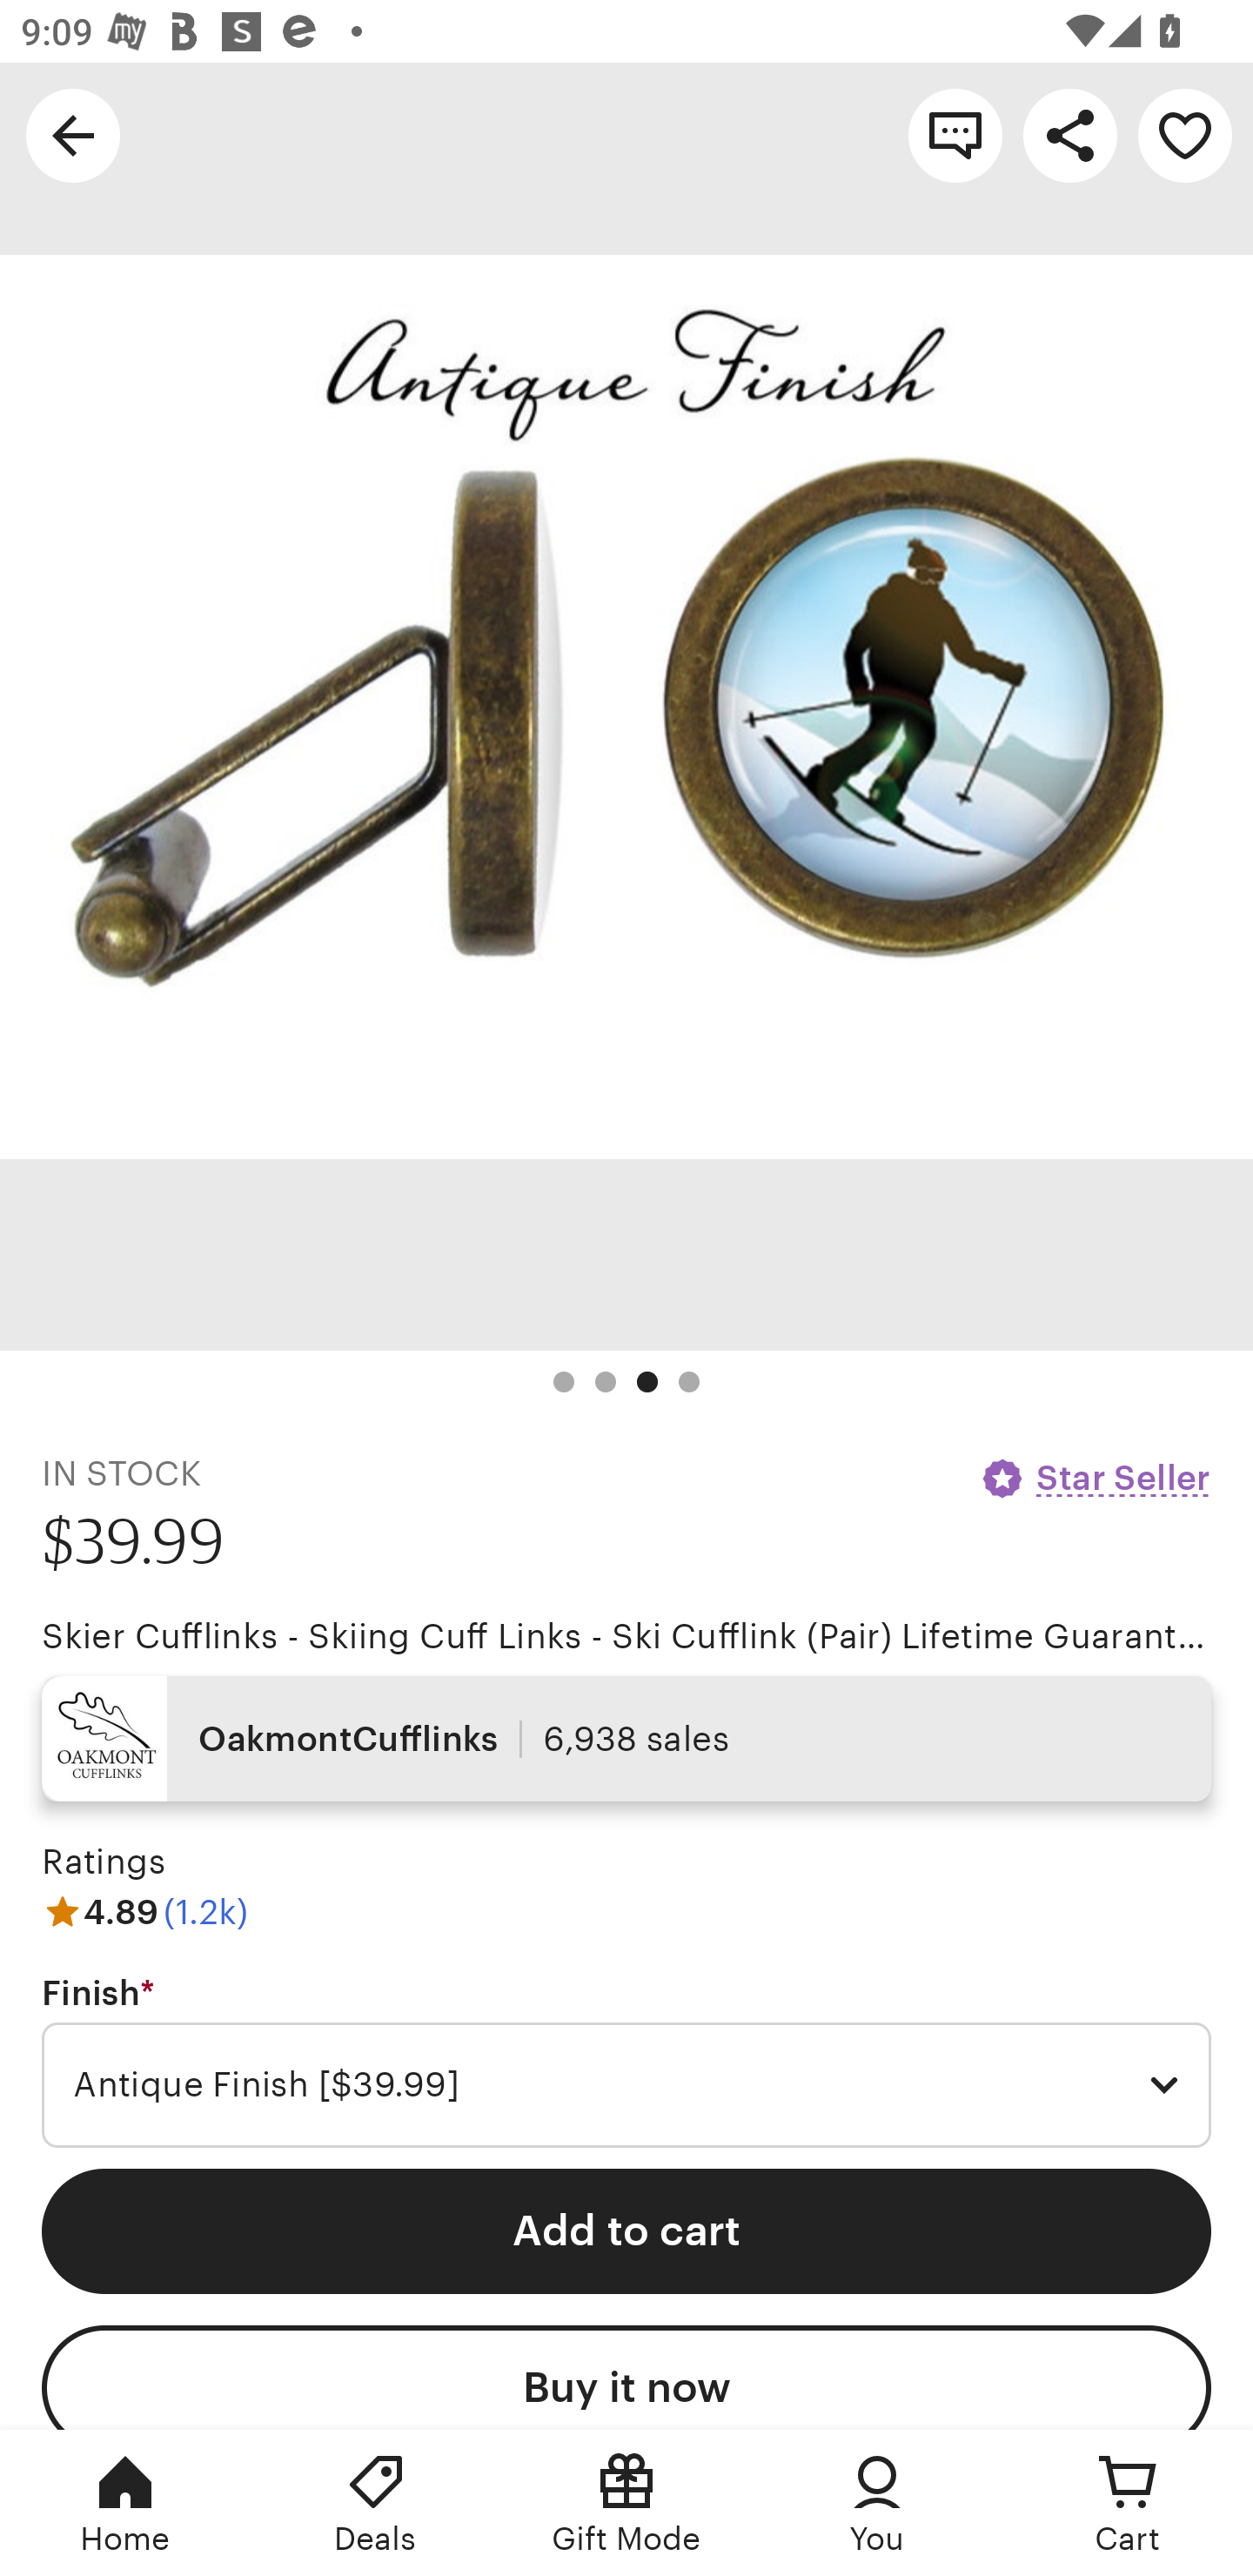  I want to click on Finish * Required Antique Finish [$39.99], so click(626, 2062).